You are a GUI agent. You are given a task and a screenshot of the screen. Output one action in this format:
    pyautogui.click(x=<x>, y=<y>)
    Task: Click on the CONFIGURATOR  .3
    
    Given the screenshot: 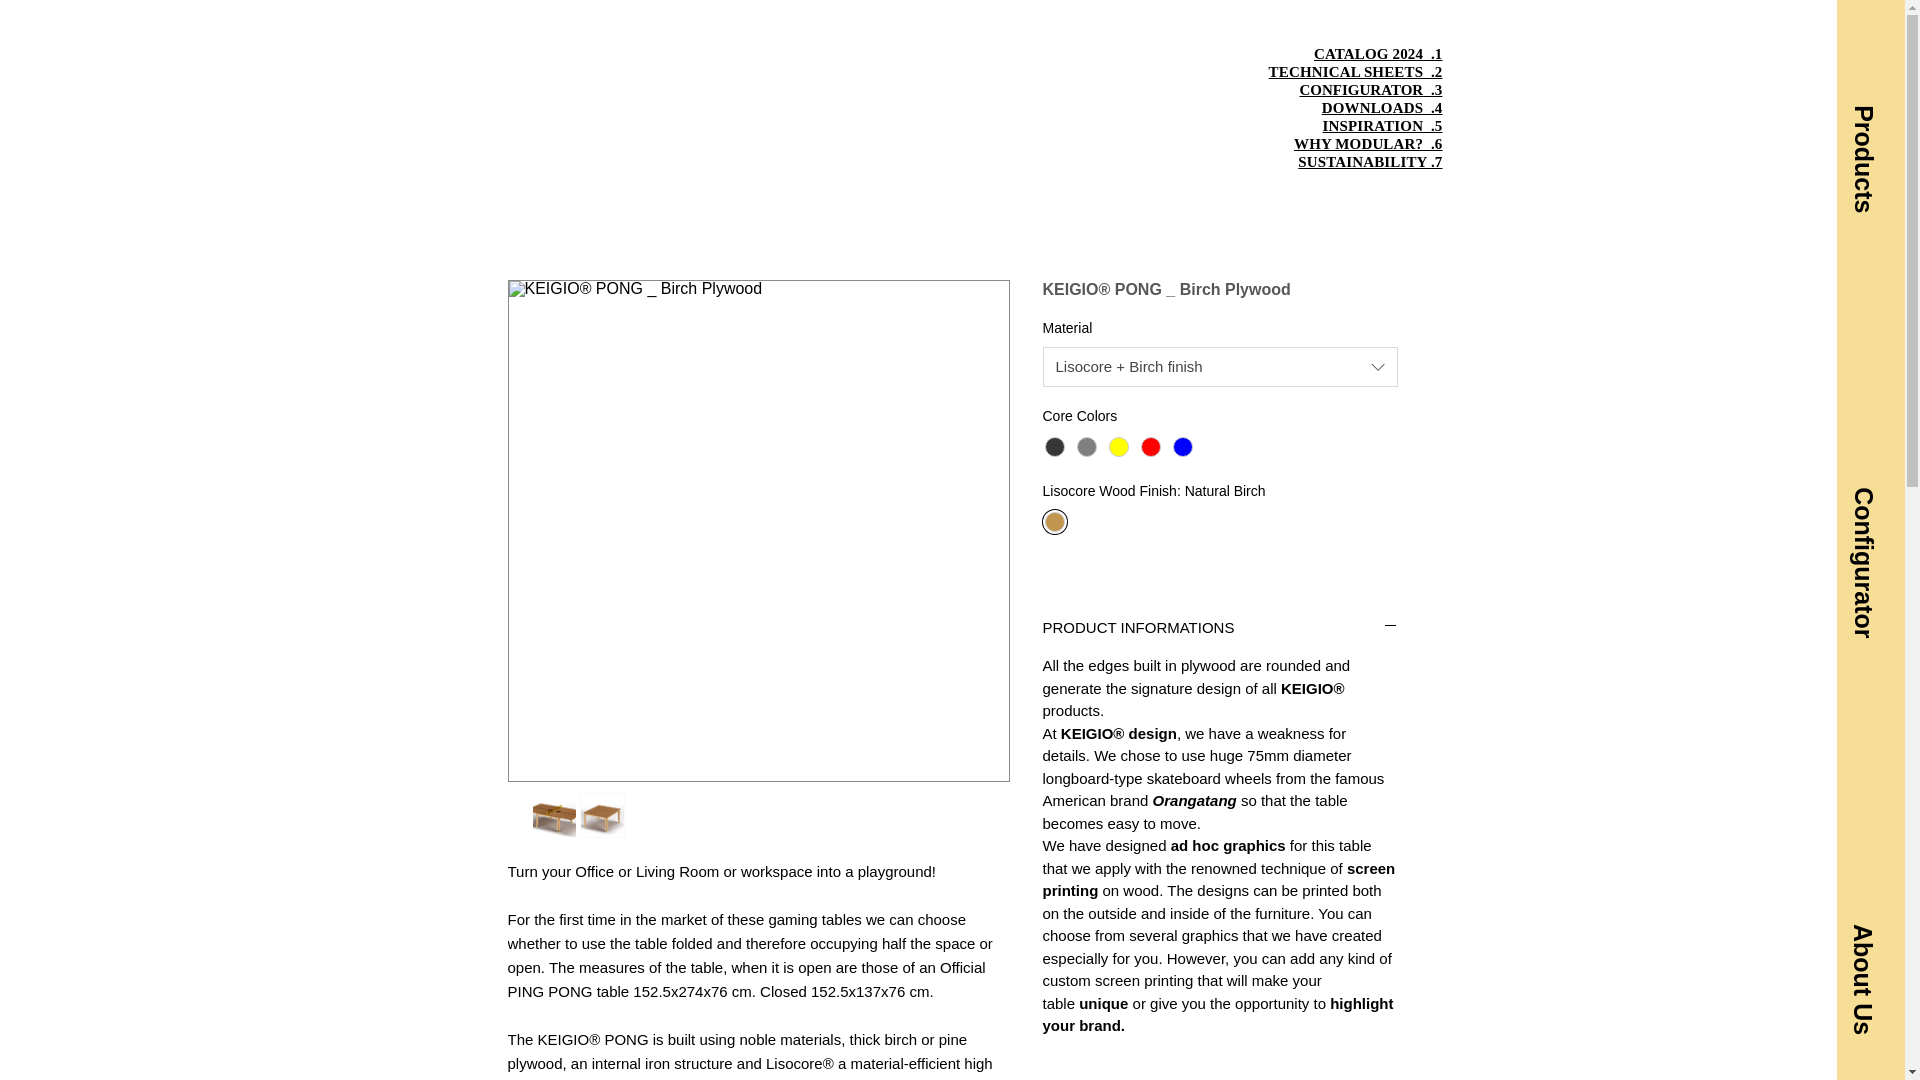 What is the action you would take?
    pyautogui.click(x=1371, y=90)
    